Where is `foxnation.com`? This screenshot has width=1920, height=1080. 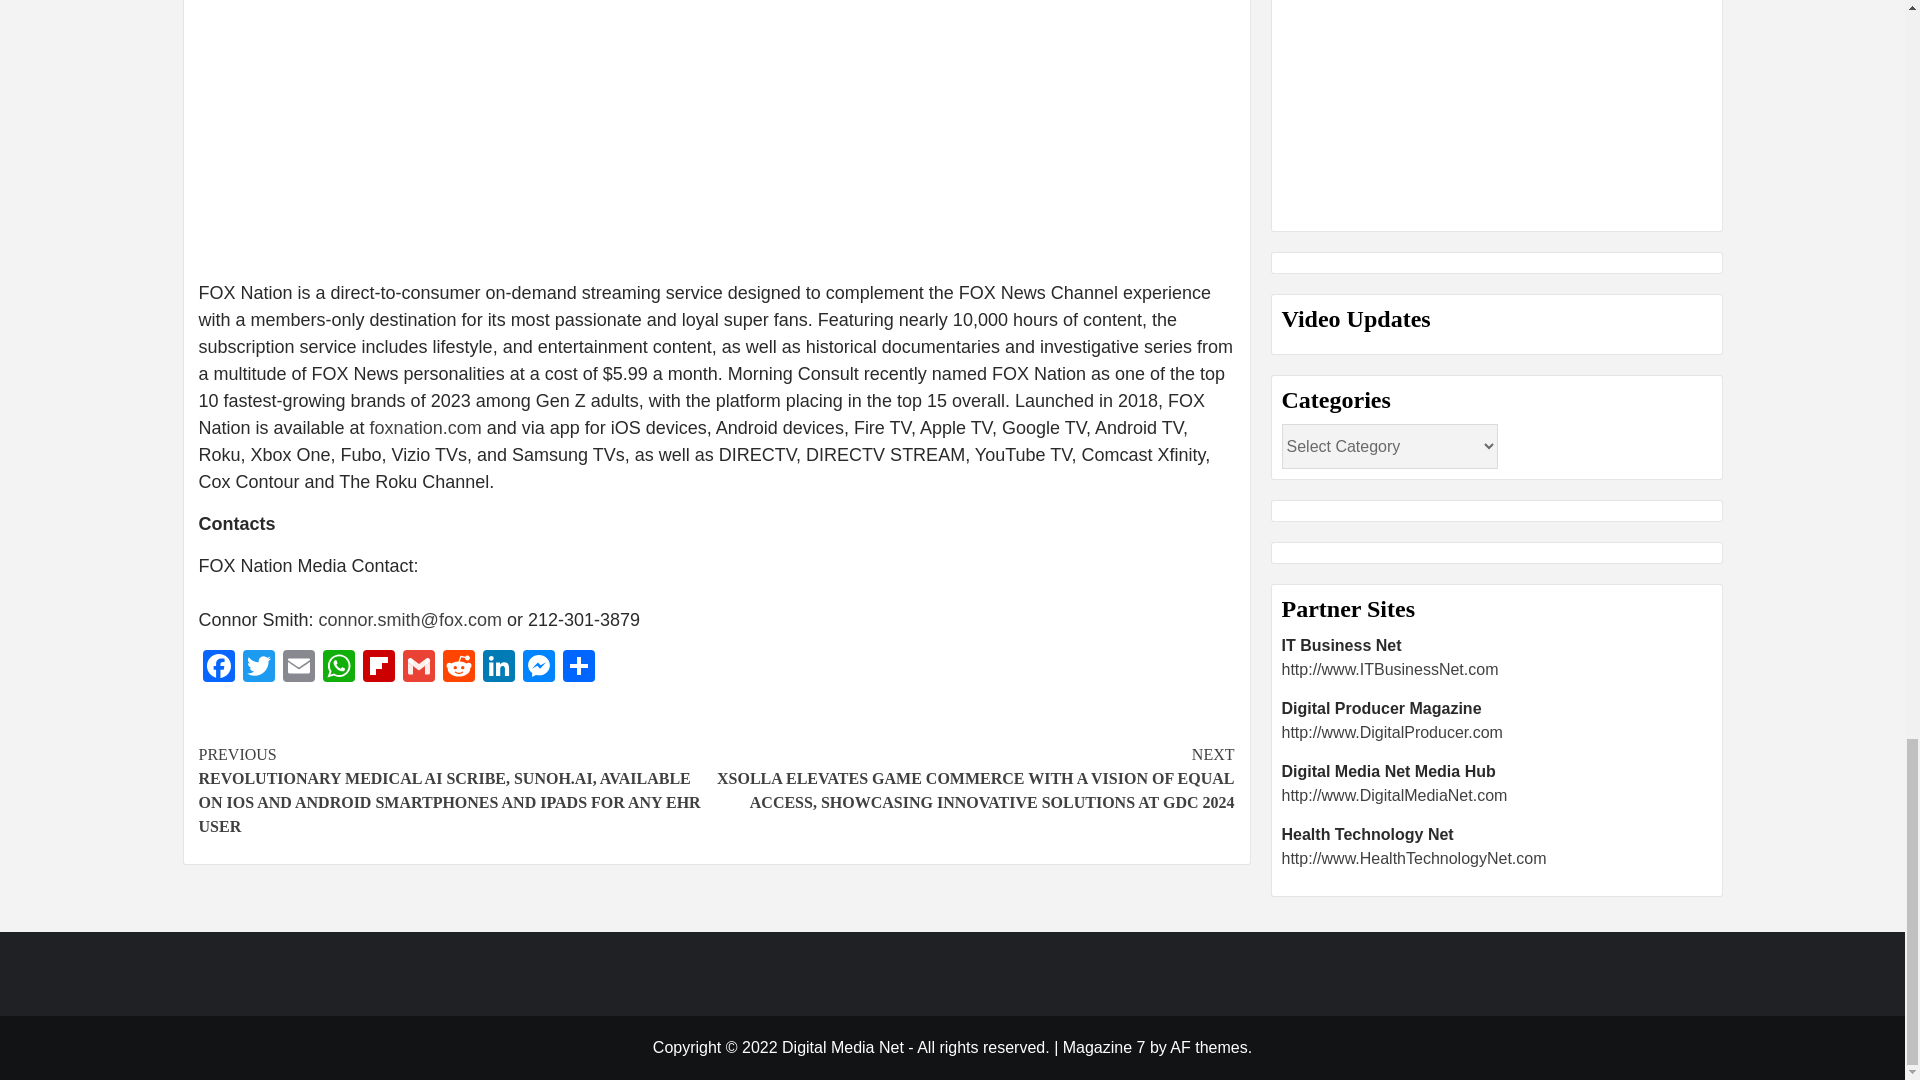 foxnation.com is located at coordinates (426, 428).